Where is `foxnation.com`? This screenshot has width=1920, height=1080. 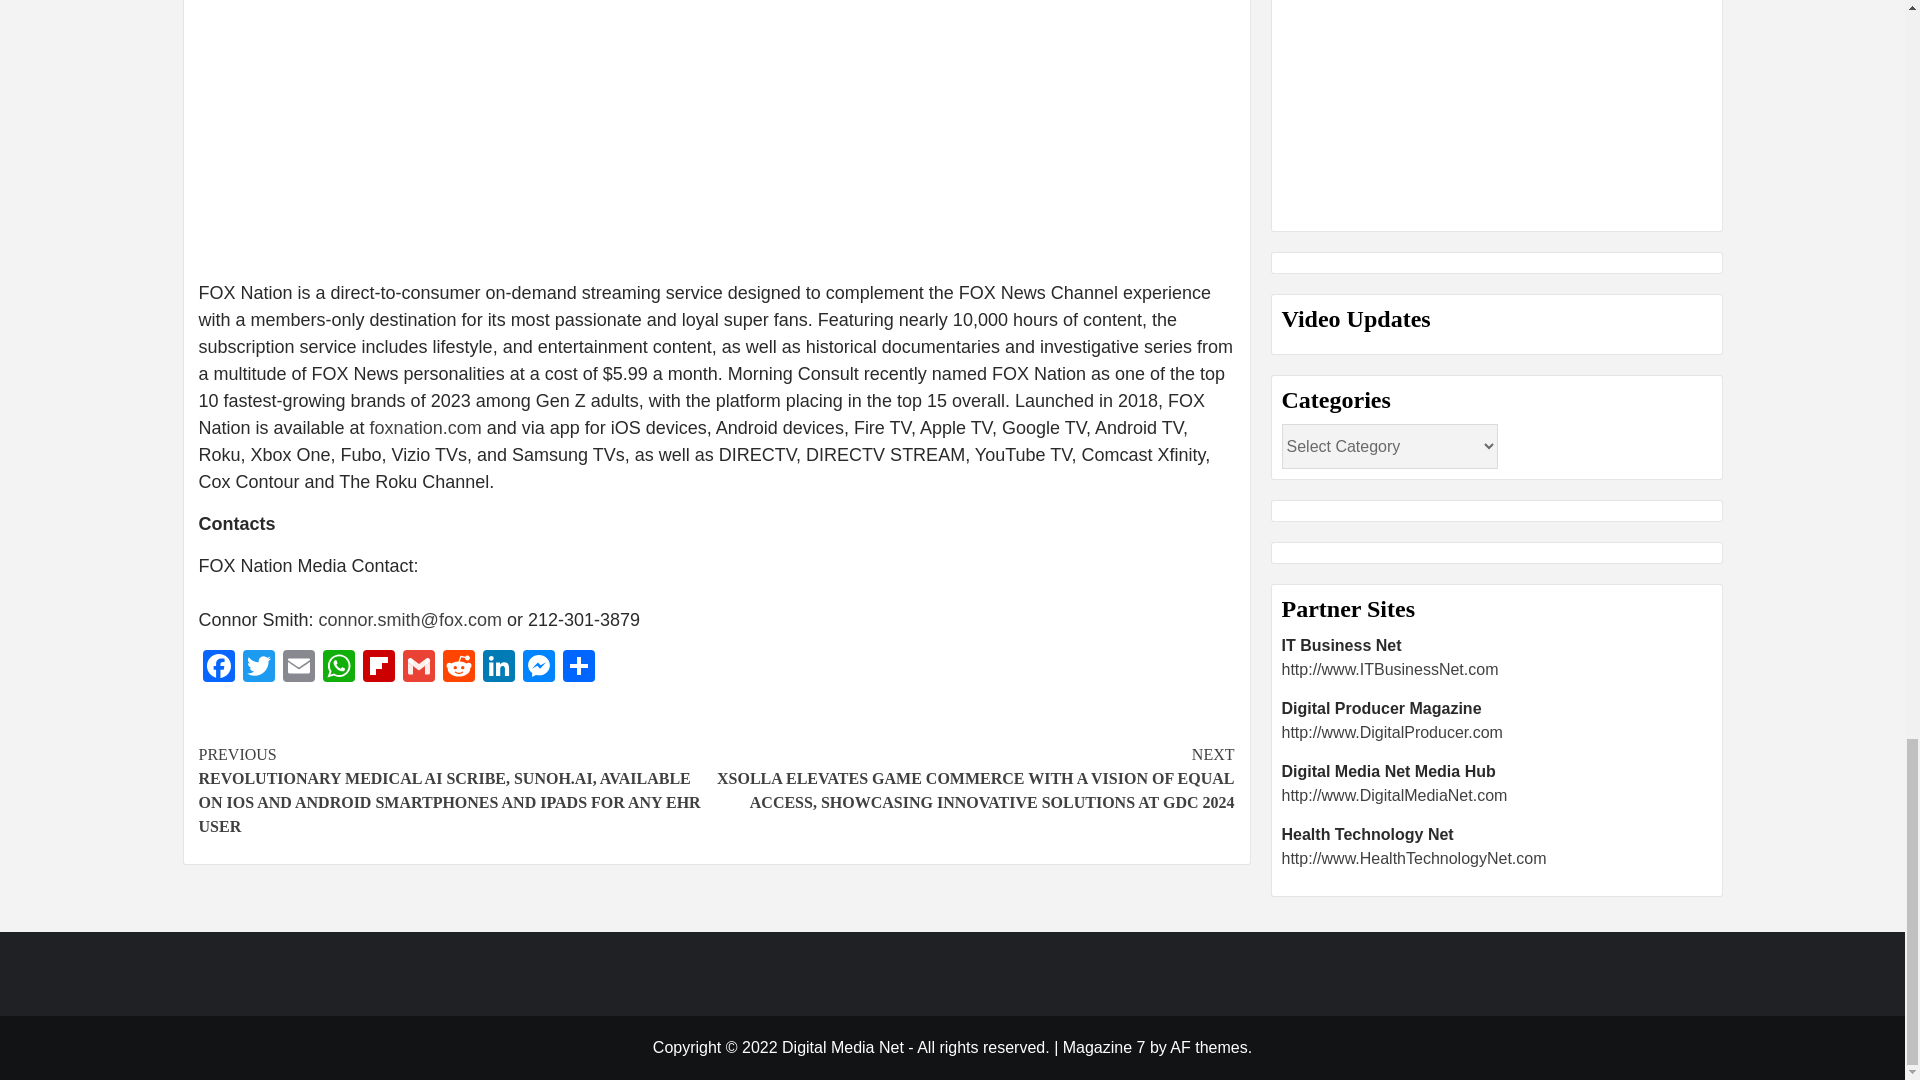 foxnation.com is located at coordinates (426, 428).